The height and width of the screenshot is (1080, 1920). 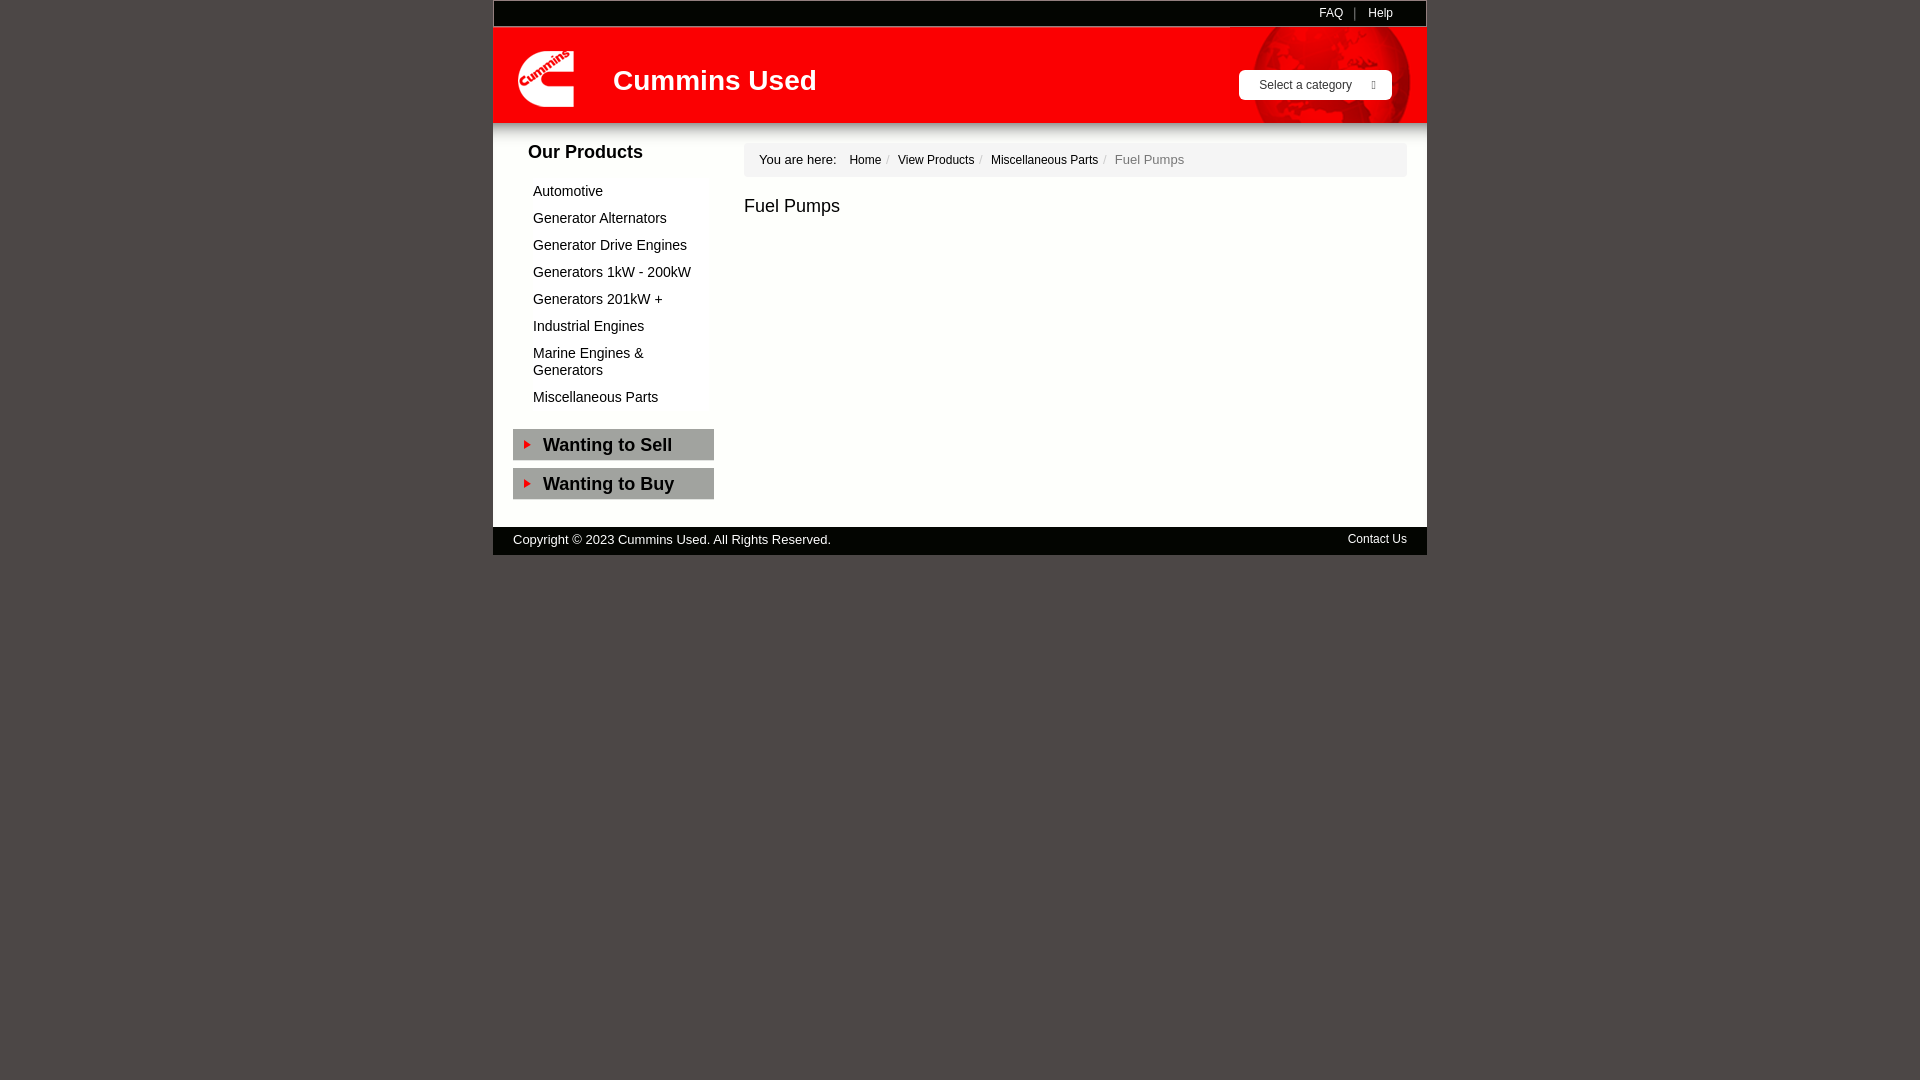 What do you see at coordinates (610, 245) in the screenshot?
I see `Generator Drive Engines` at bounding box center [610, 245].